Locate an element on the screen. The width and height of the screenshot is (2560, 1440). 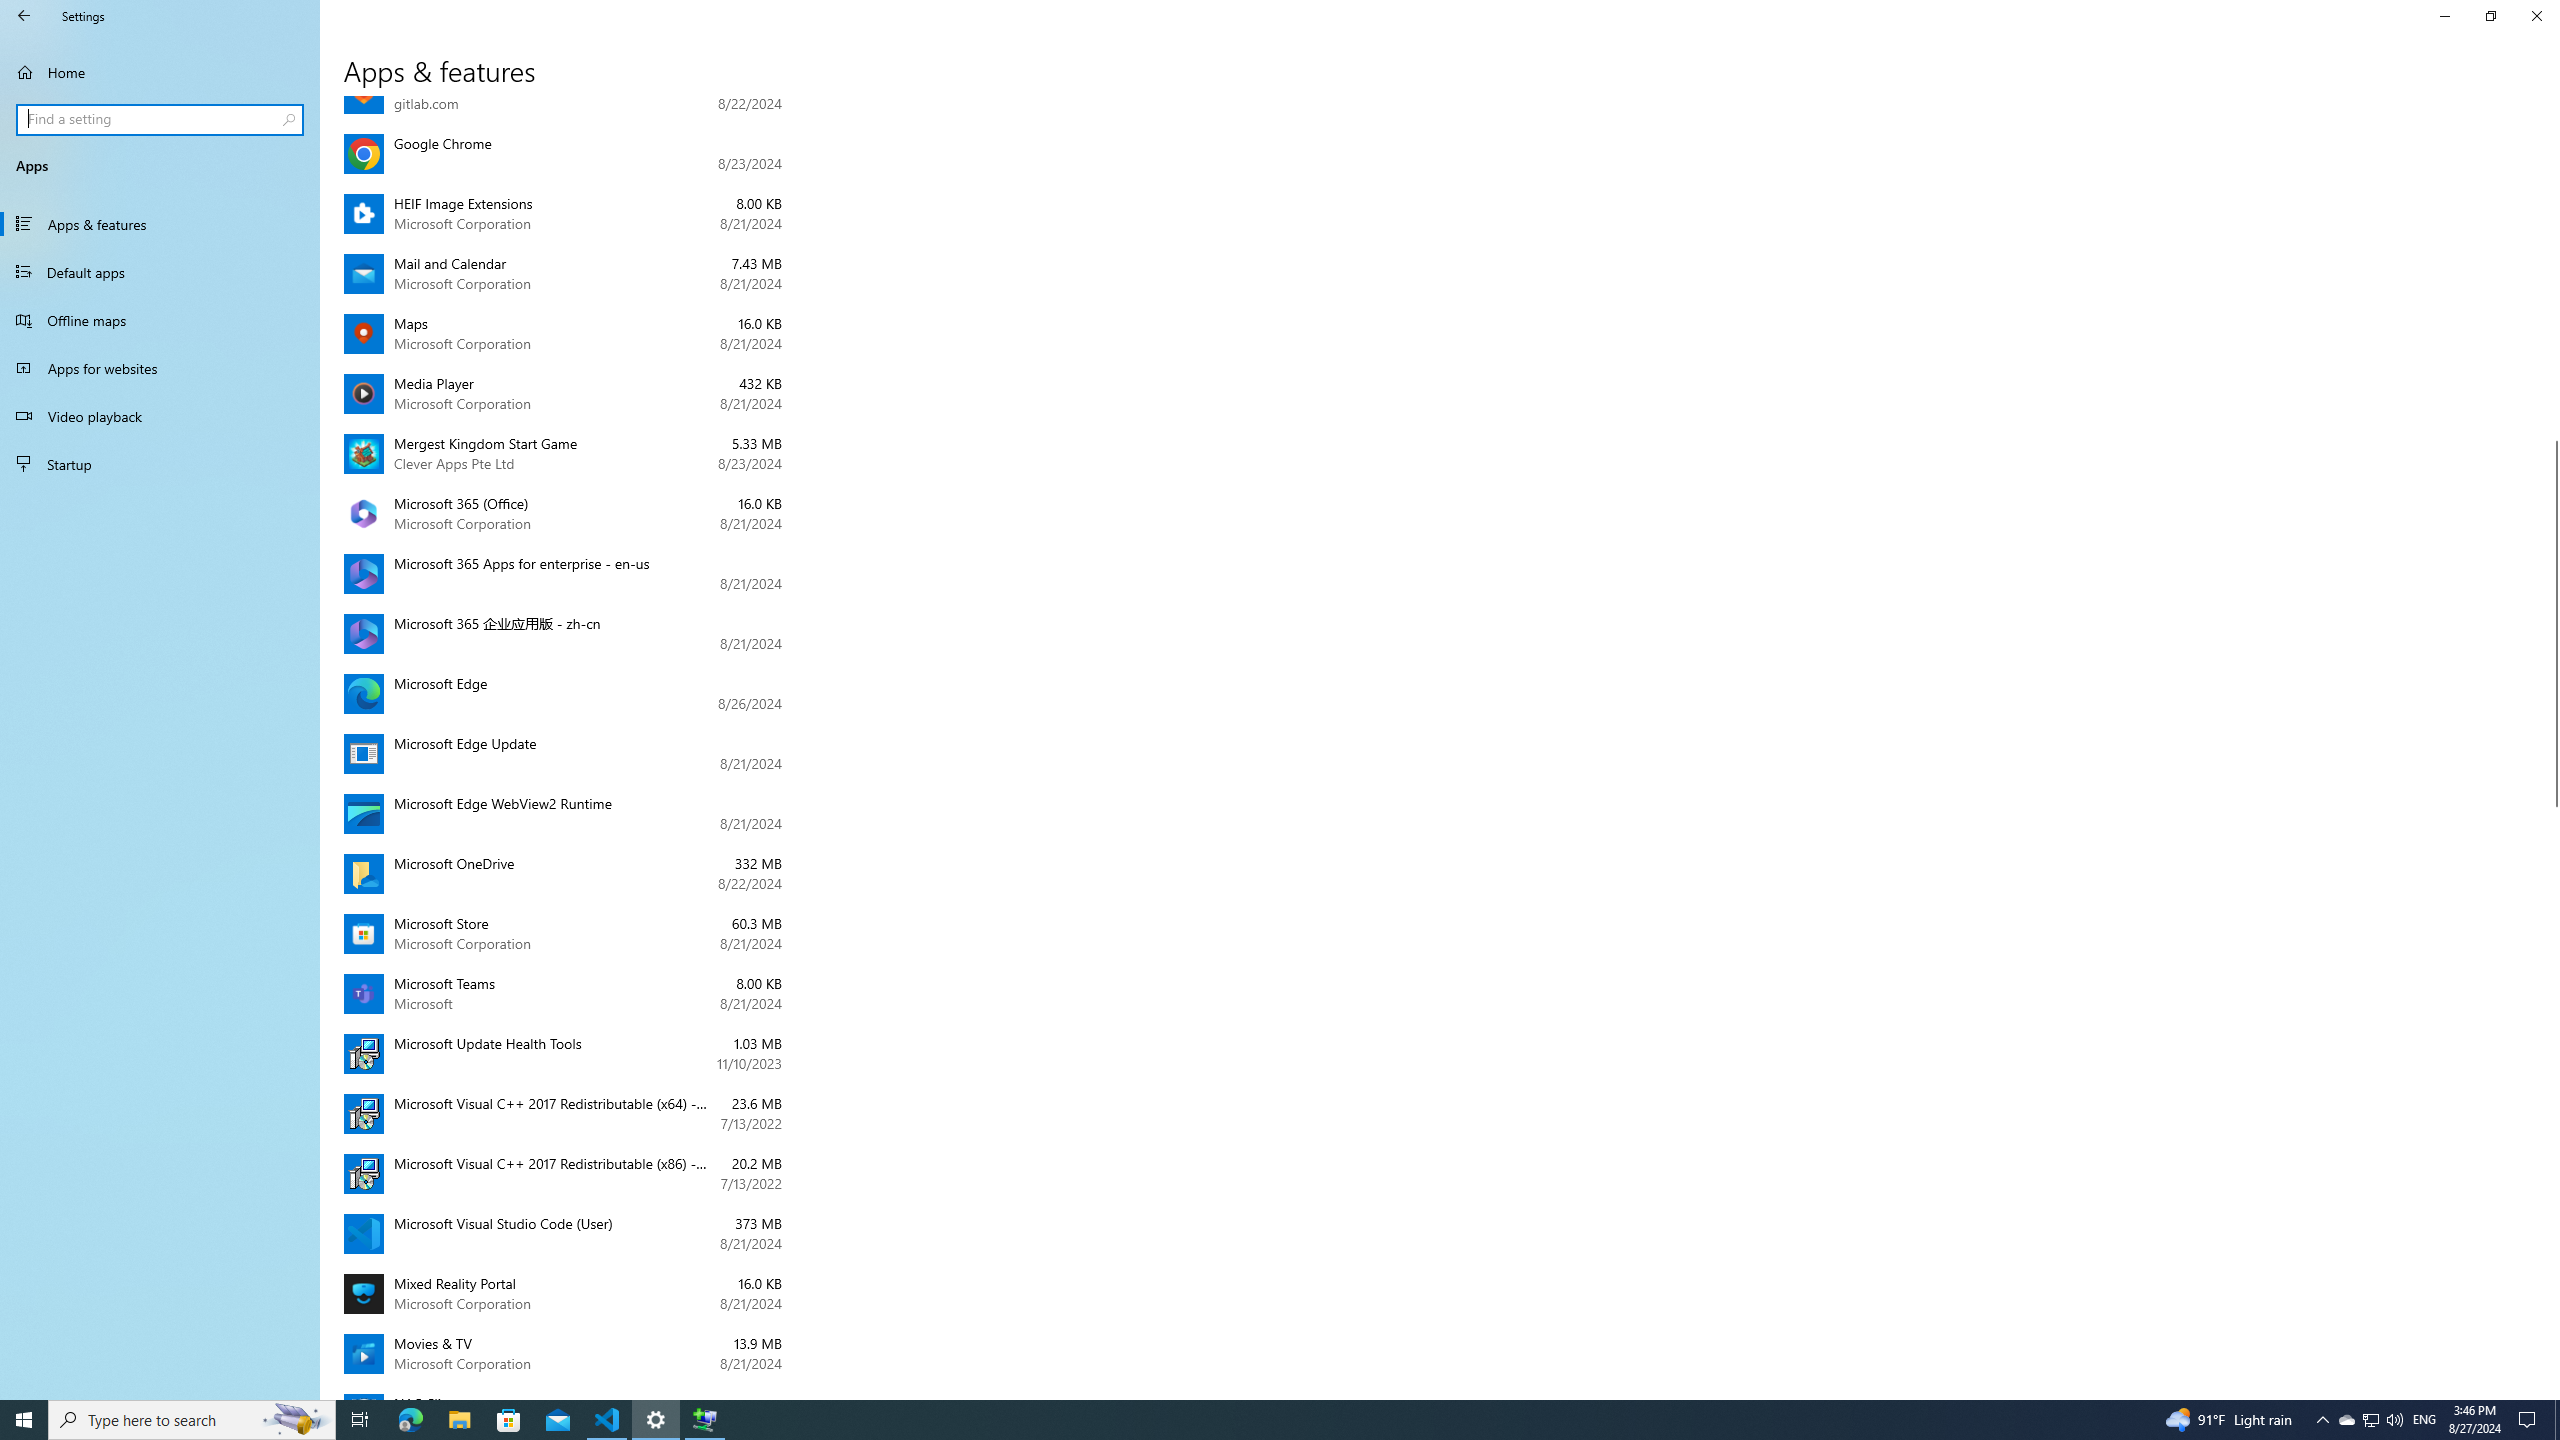
Search box, Find a setting is located at coordinates (161, 119).